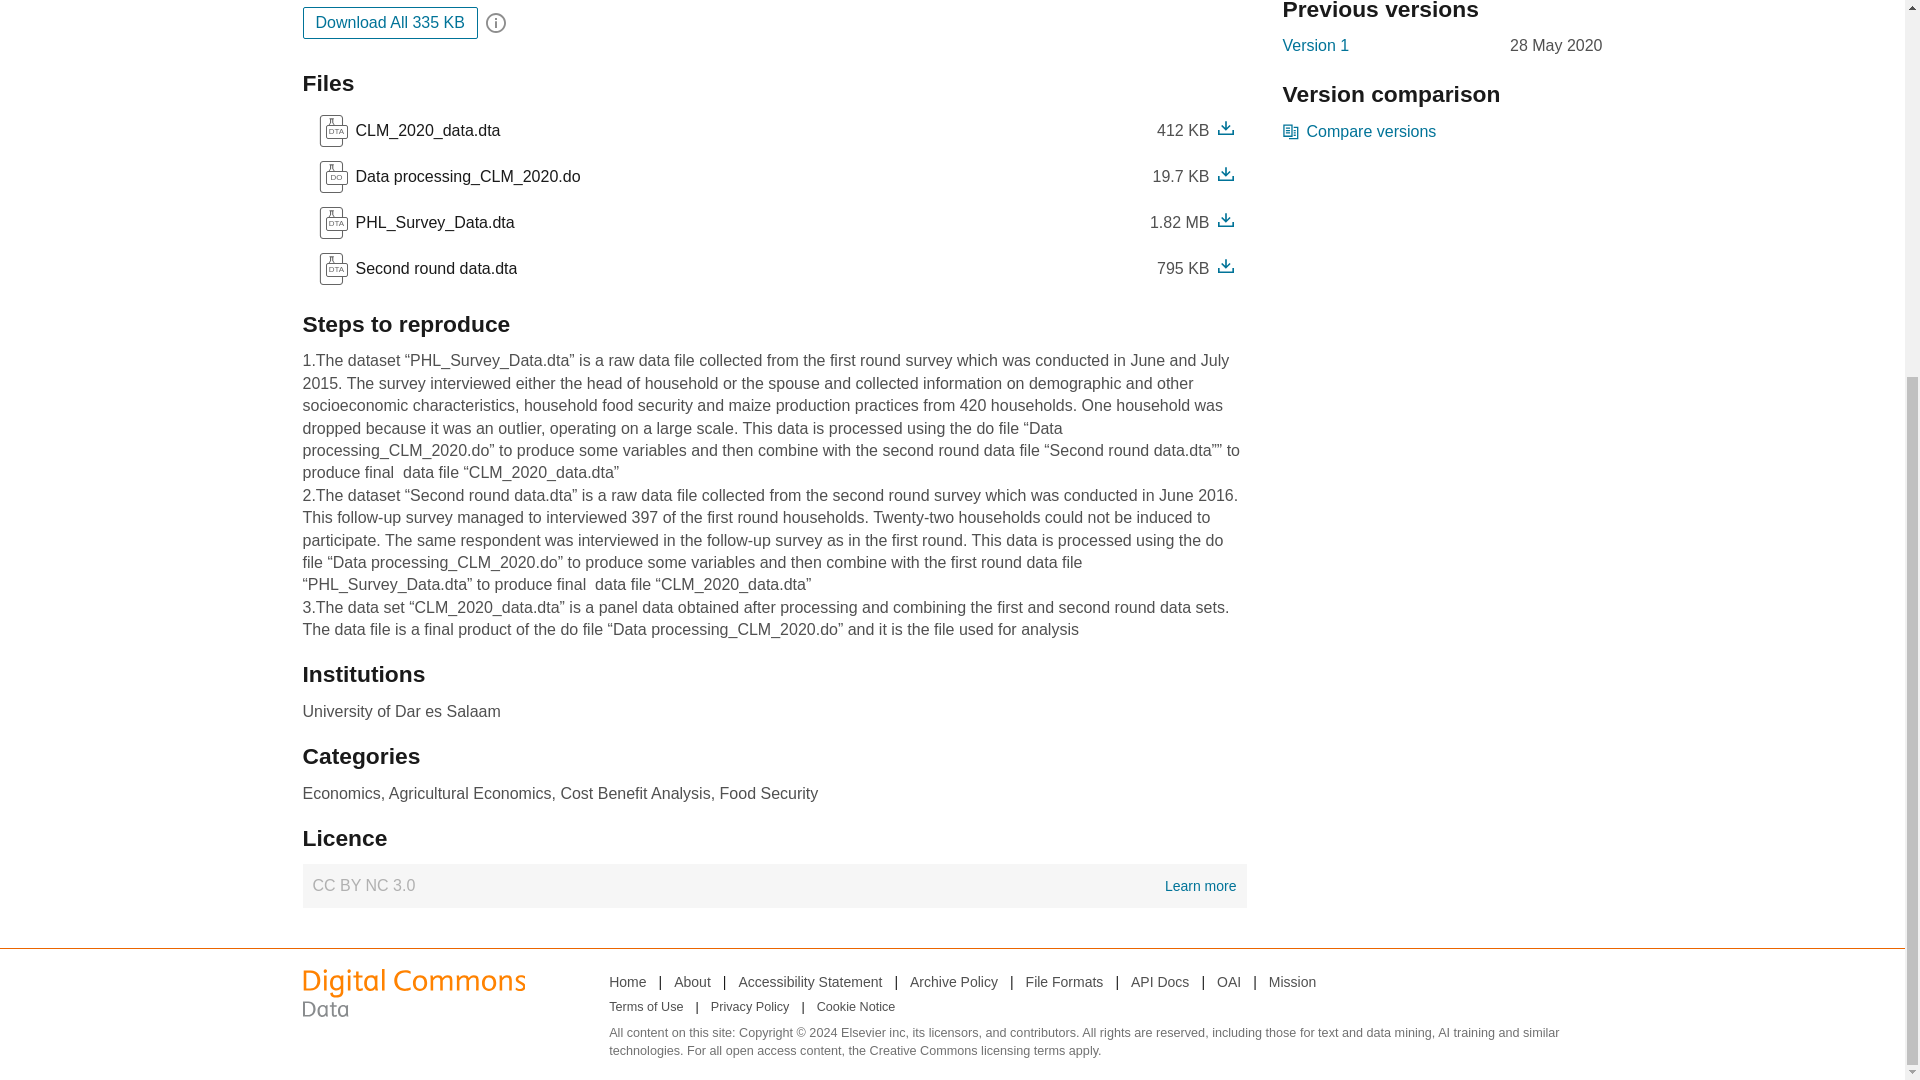  I want to click on Archive Policy, so click(954, 981).